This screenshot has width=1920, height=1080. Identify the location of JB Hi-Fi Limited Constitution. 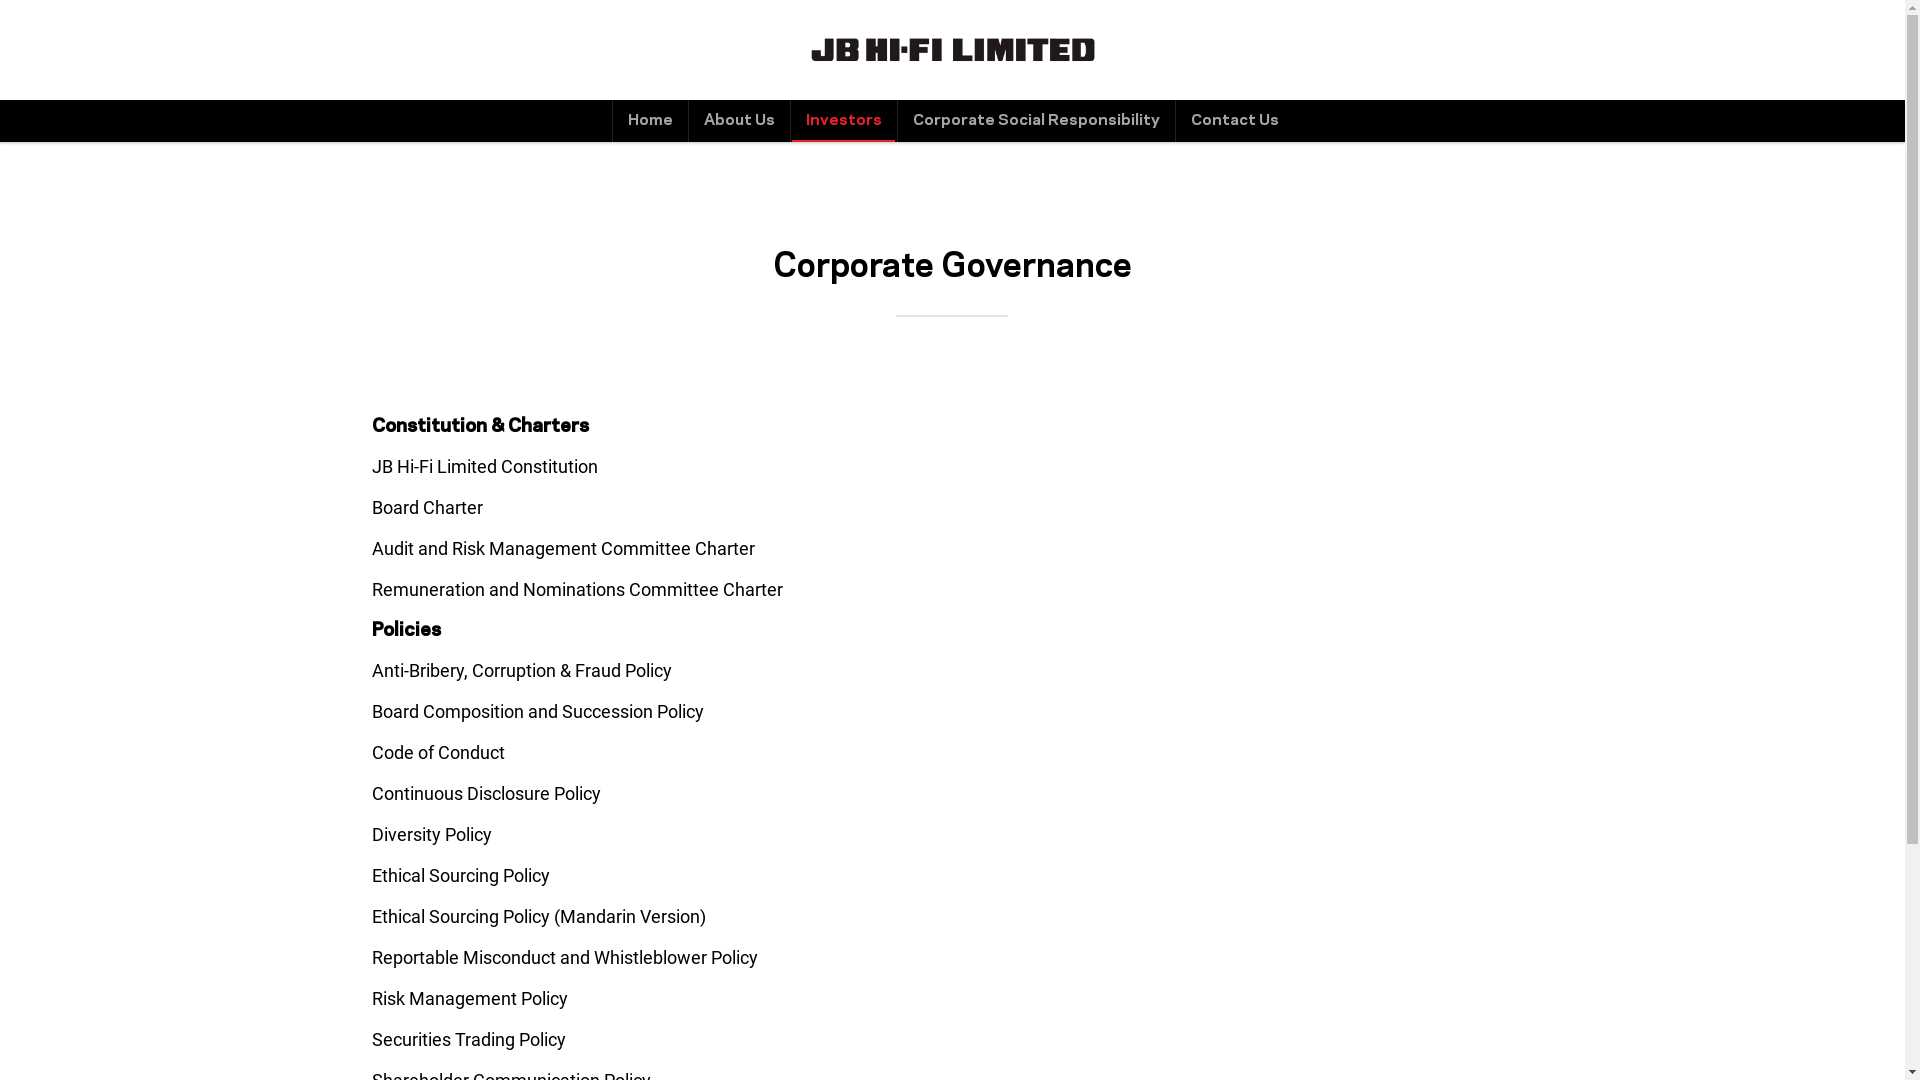
(485, 466).